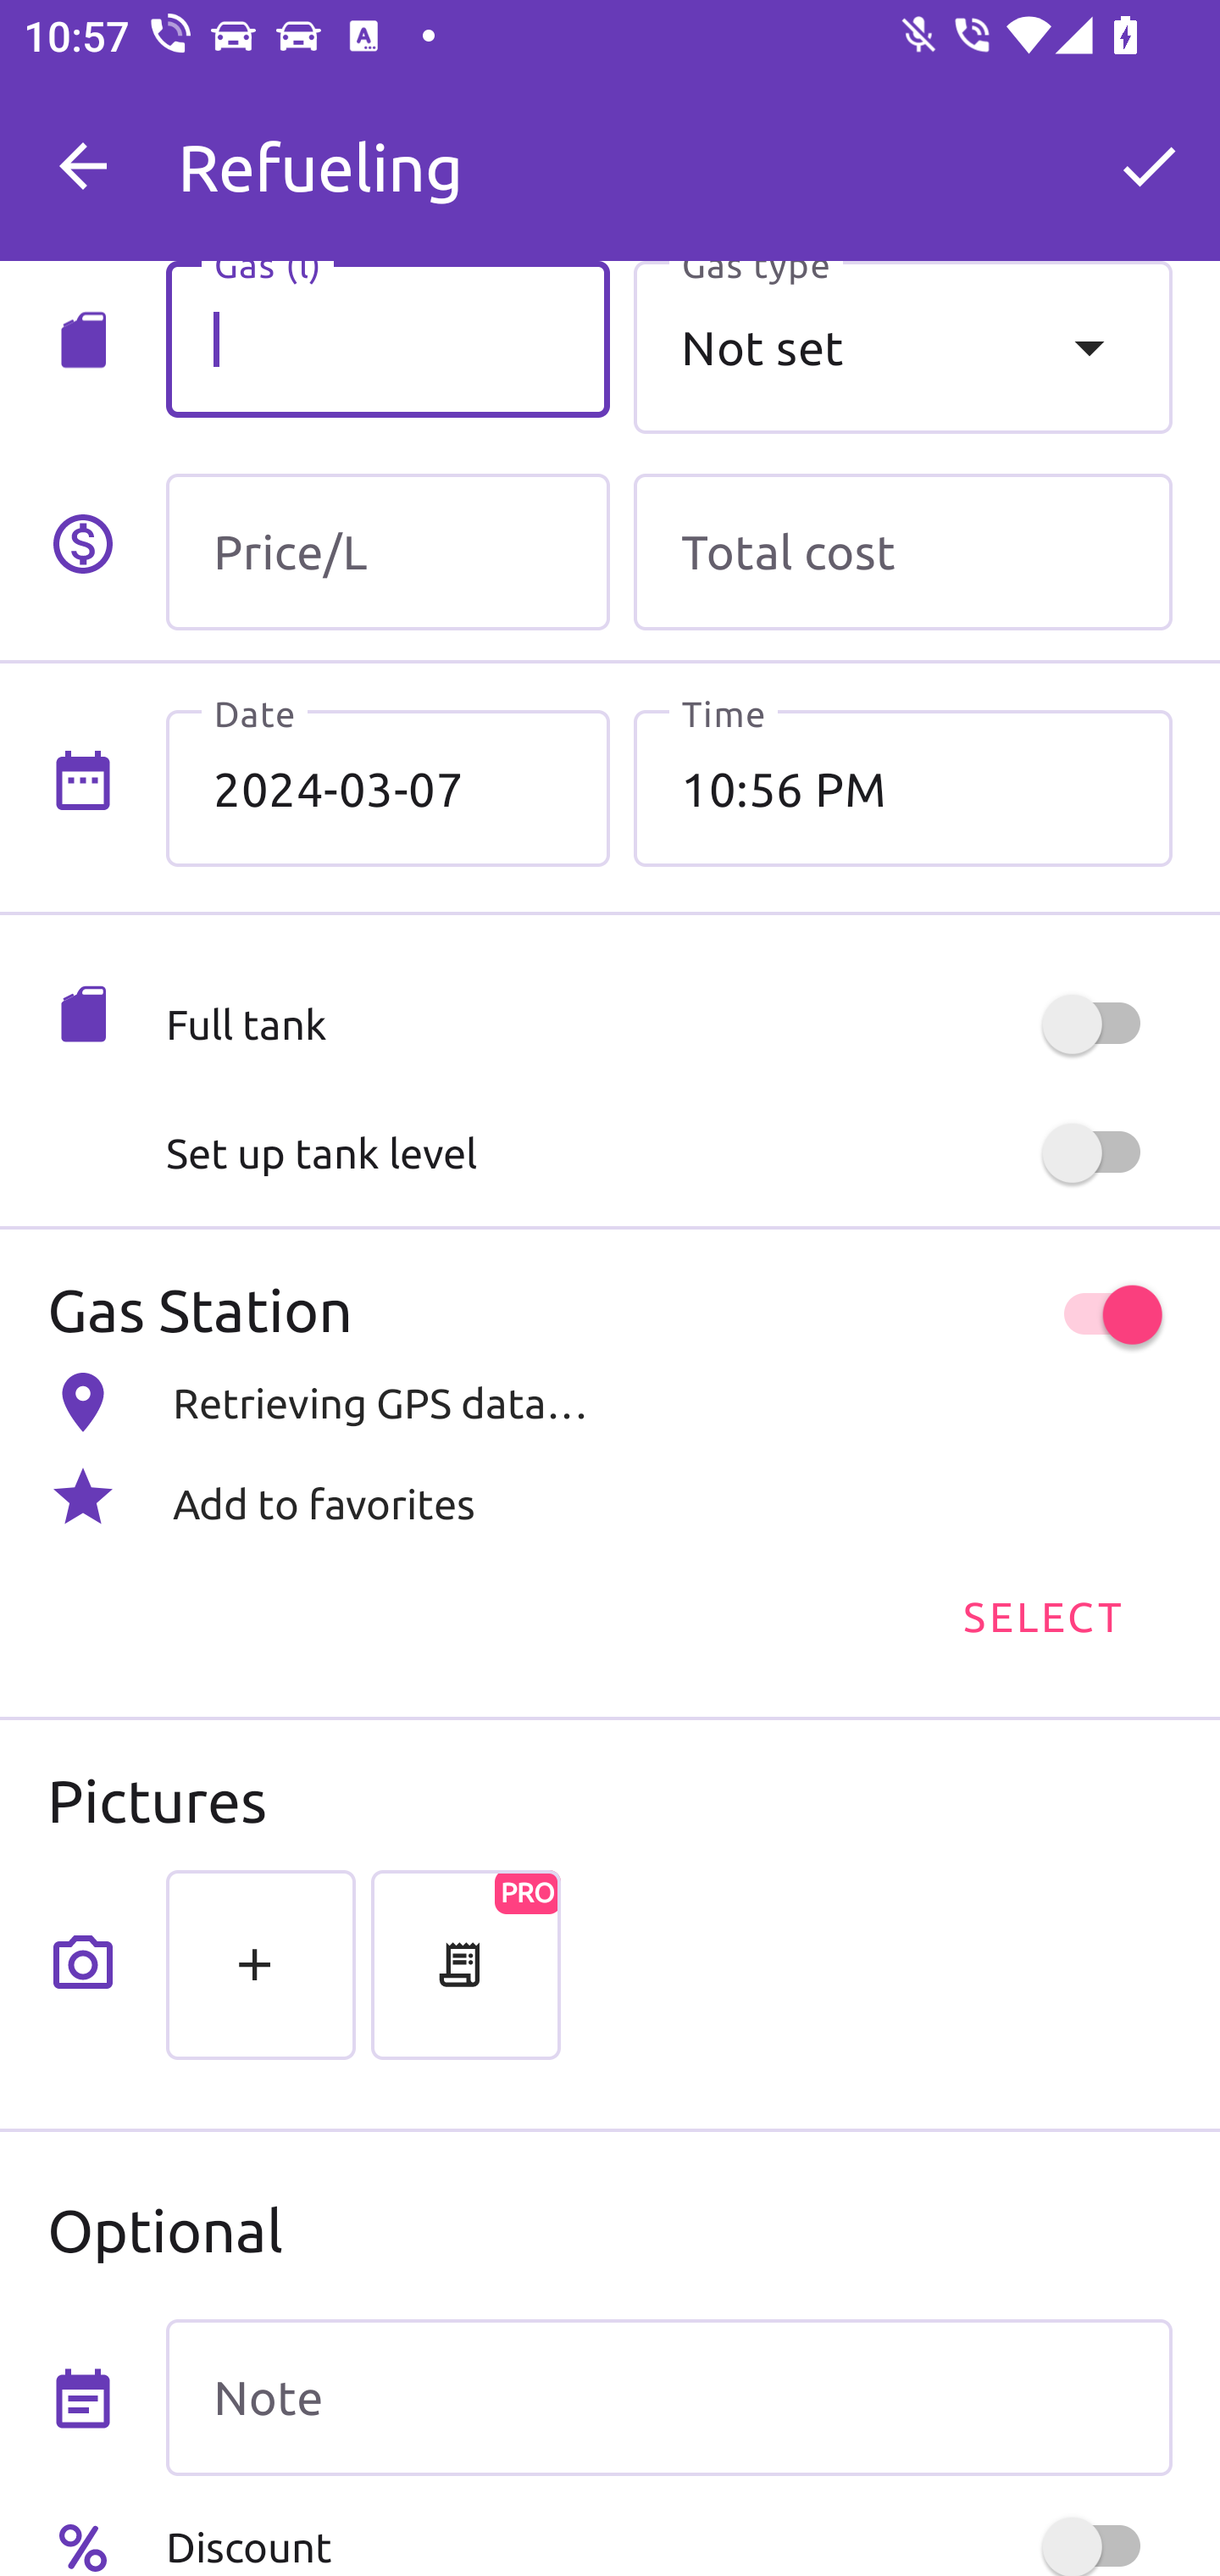  I want to click on Full tank, so click(668, 1024).